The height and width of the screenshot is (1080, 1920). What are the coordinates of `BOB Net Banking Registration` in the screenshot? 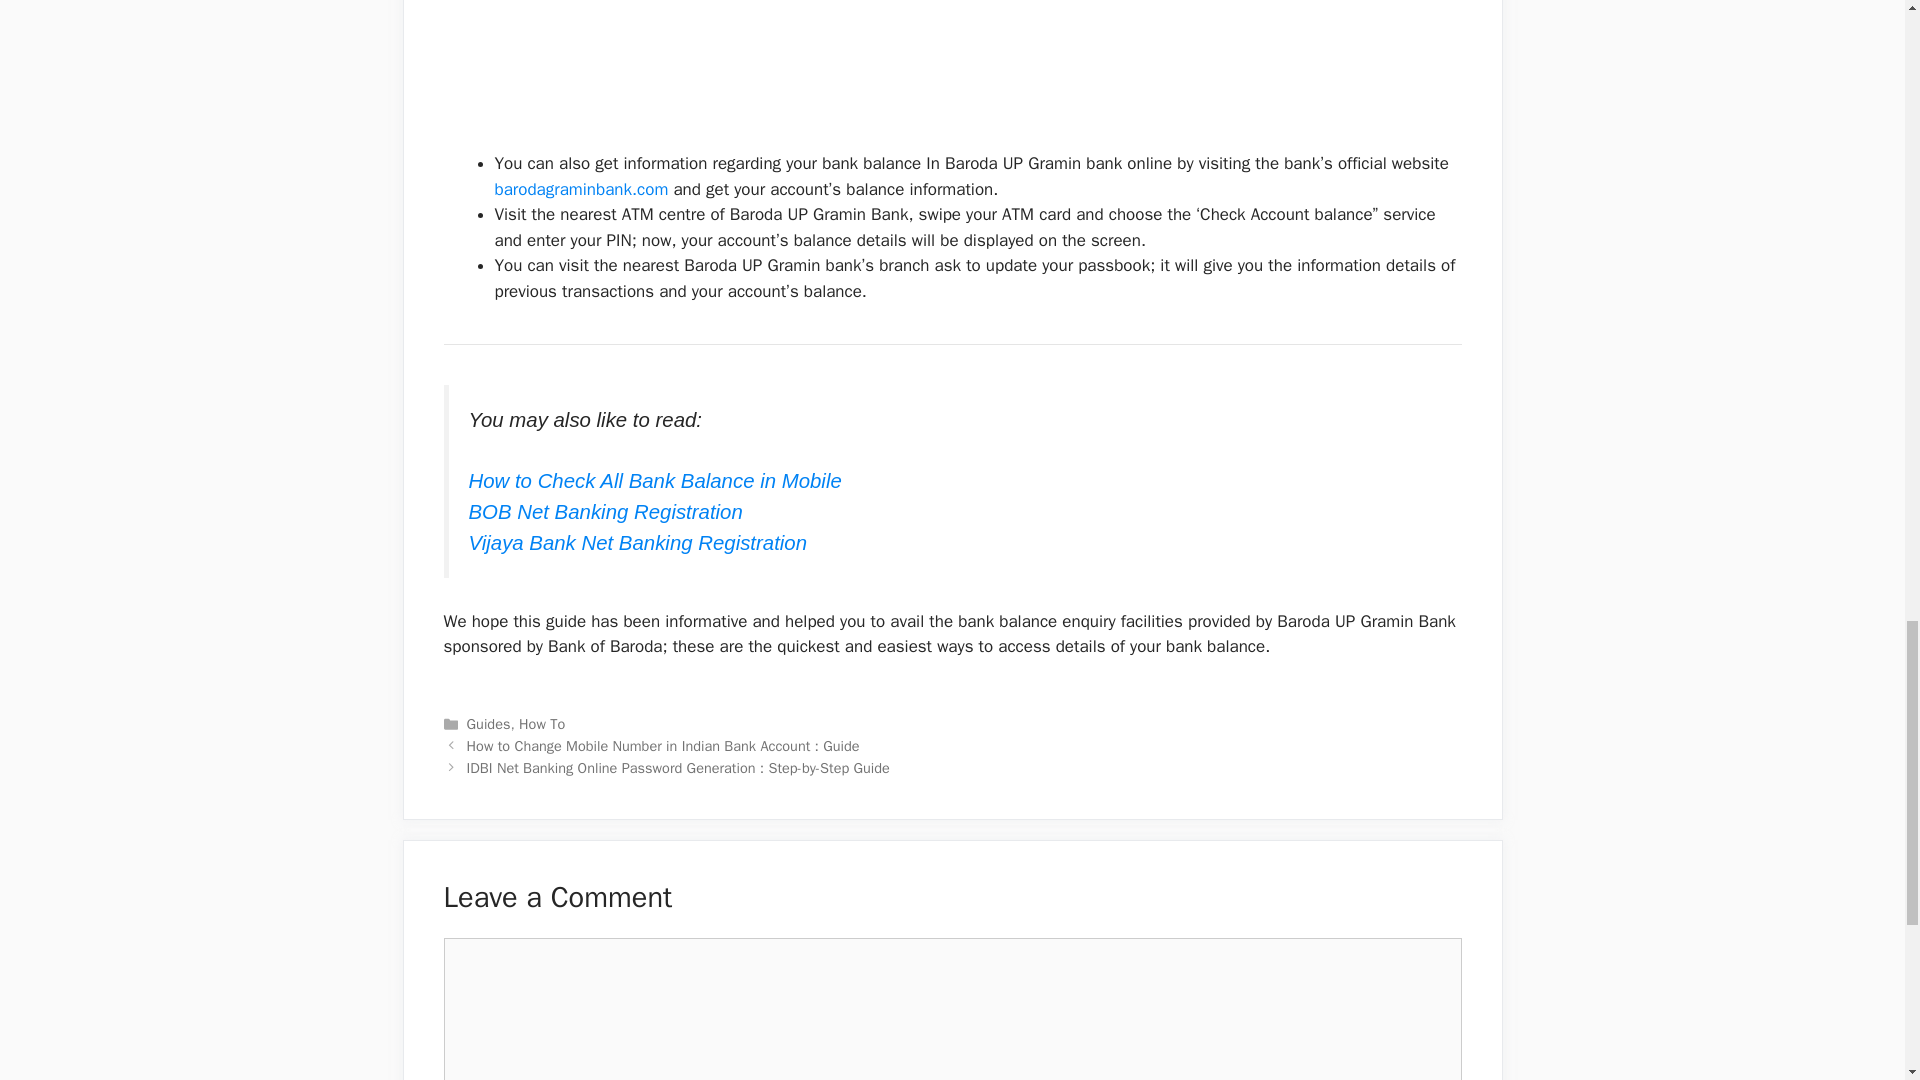 It's located at (604, 512).